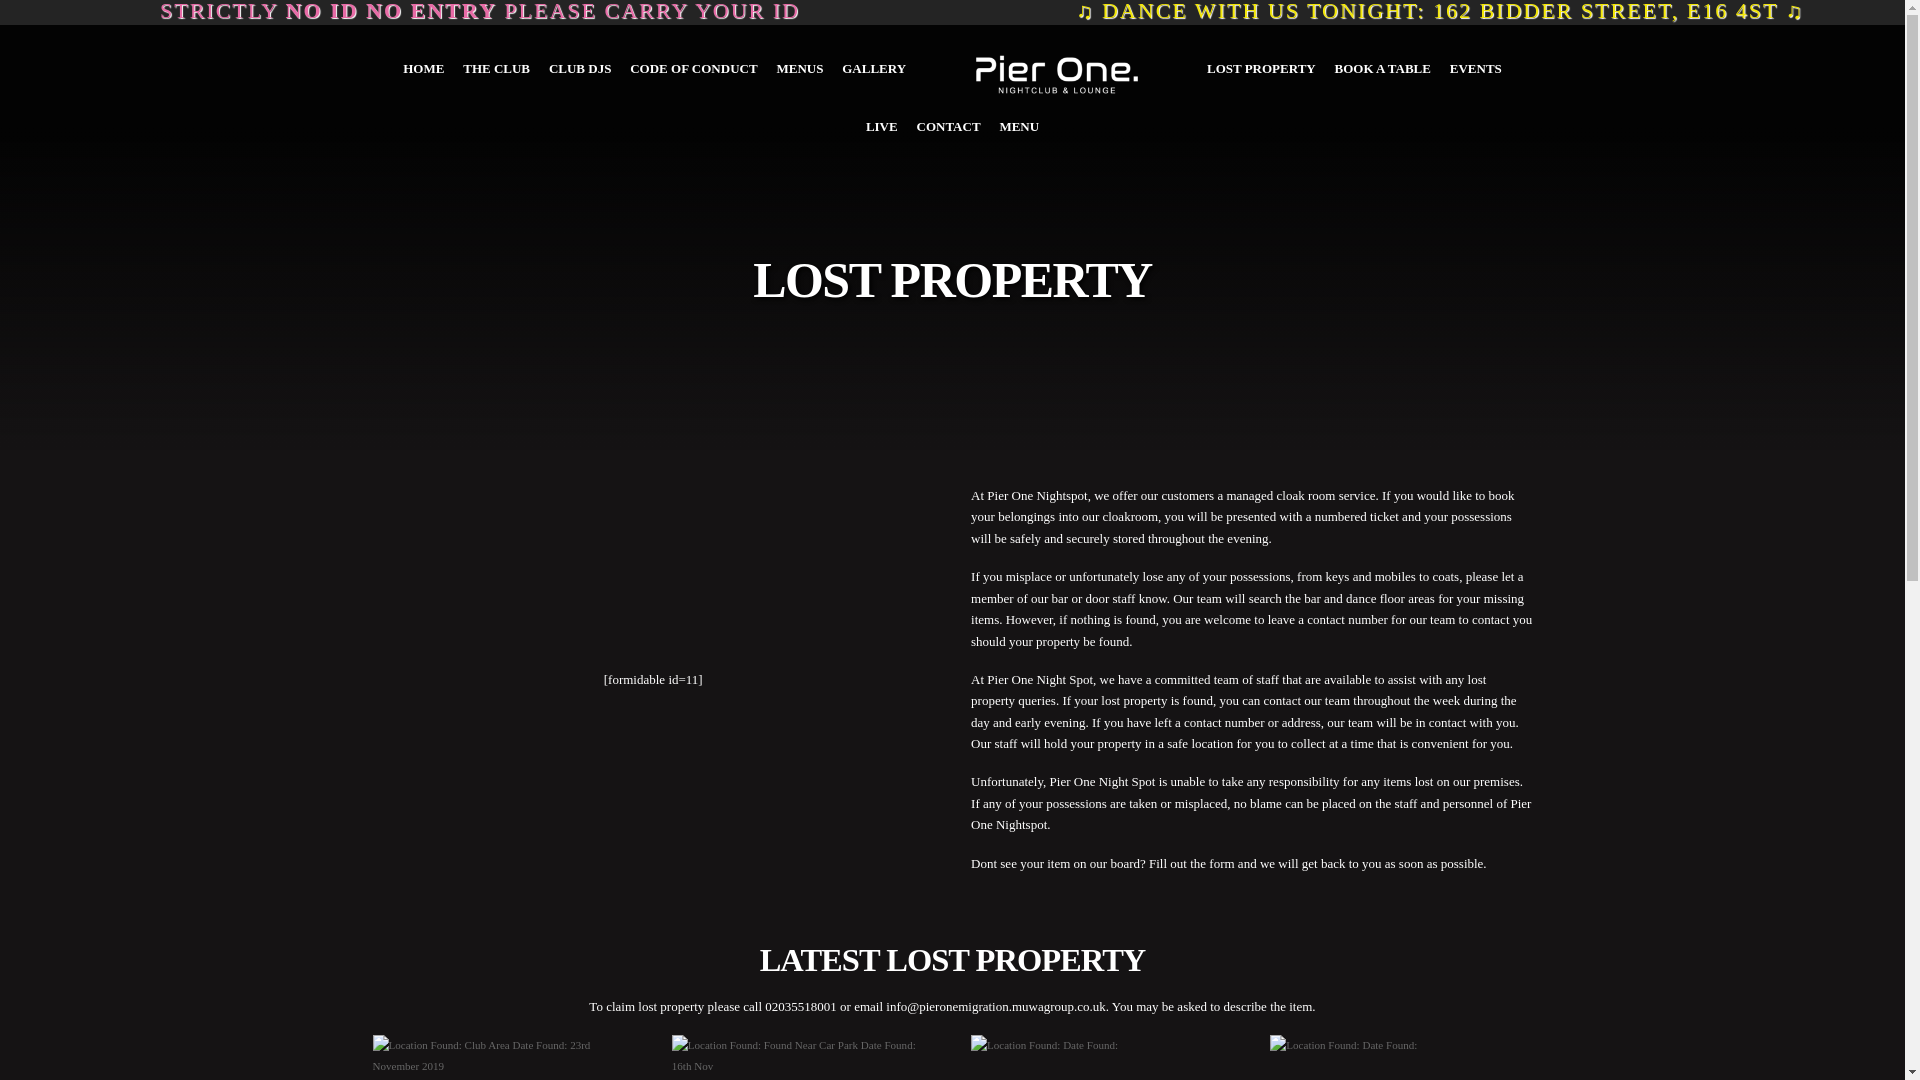  What do you see at coordinates (496, 68) in the screenshot?
I see `THE CLUB` at bounding box center [496, 68].